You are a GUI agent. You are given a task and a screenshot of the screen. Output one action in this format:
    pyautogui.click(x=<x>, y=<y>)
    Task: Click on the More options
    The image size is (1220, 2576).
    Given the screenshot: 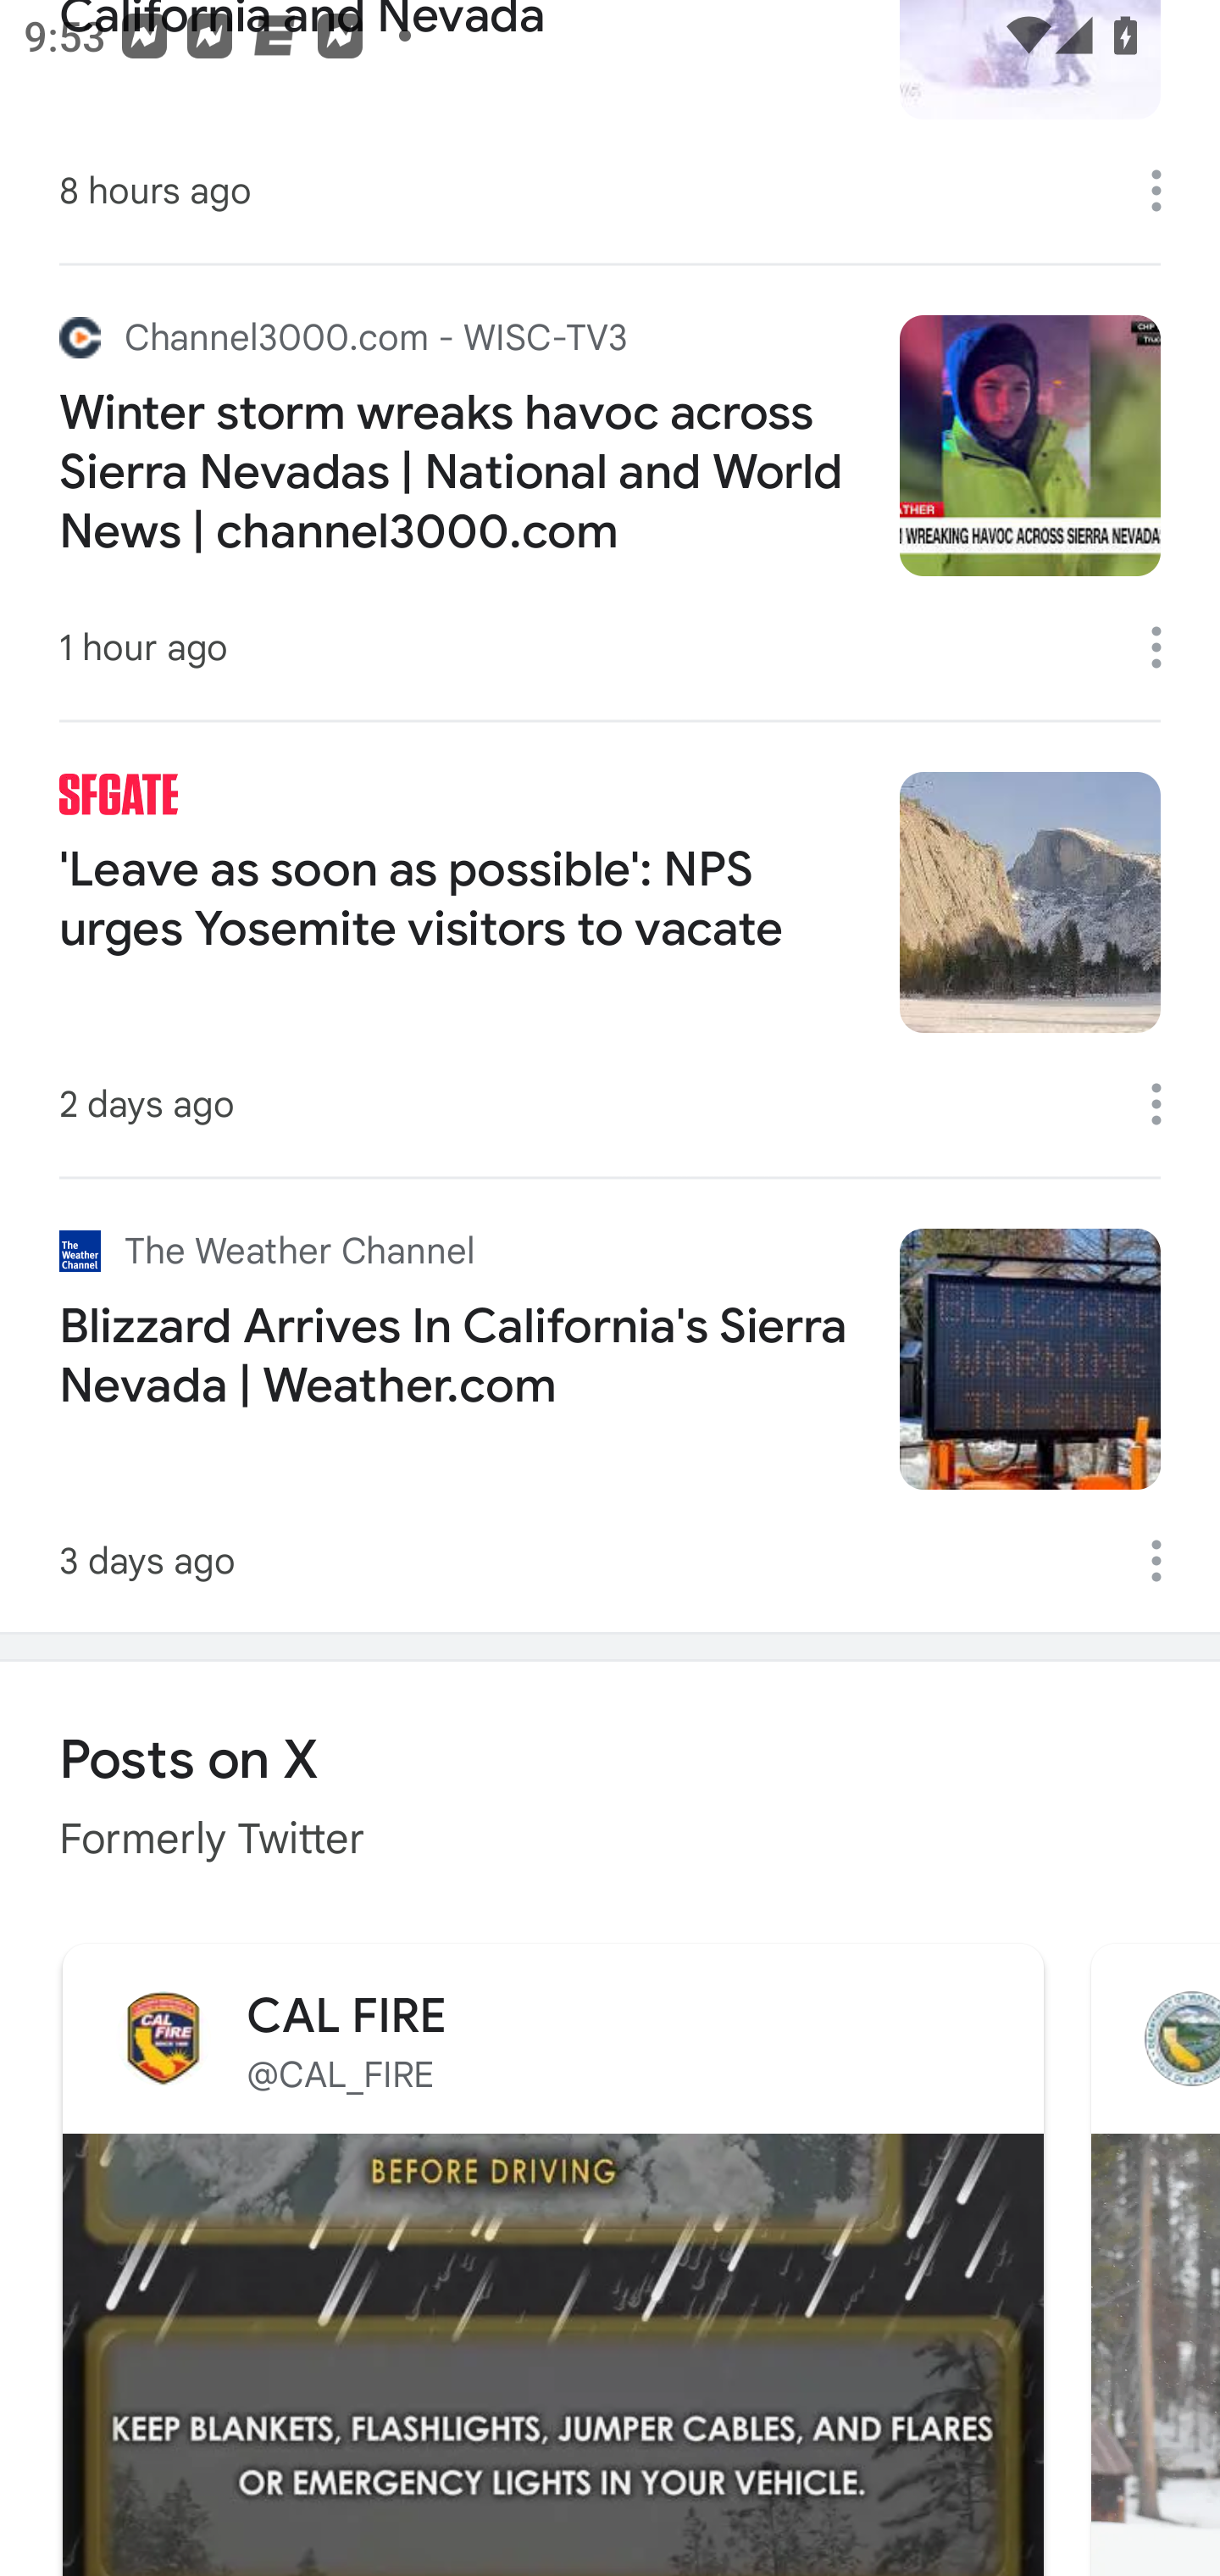 What is the action you would take?
    pyautogui.click(x=1167, y=647)
    